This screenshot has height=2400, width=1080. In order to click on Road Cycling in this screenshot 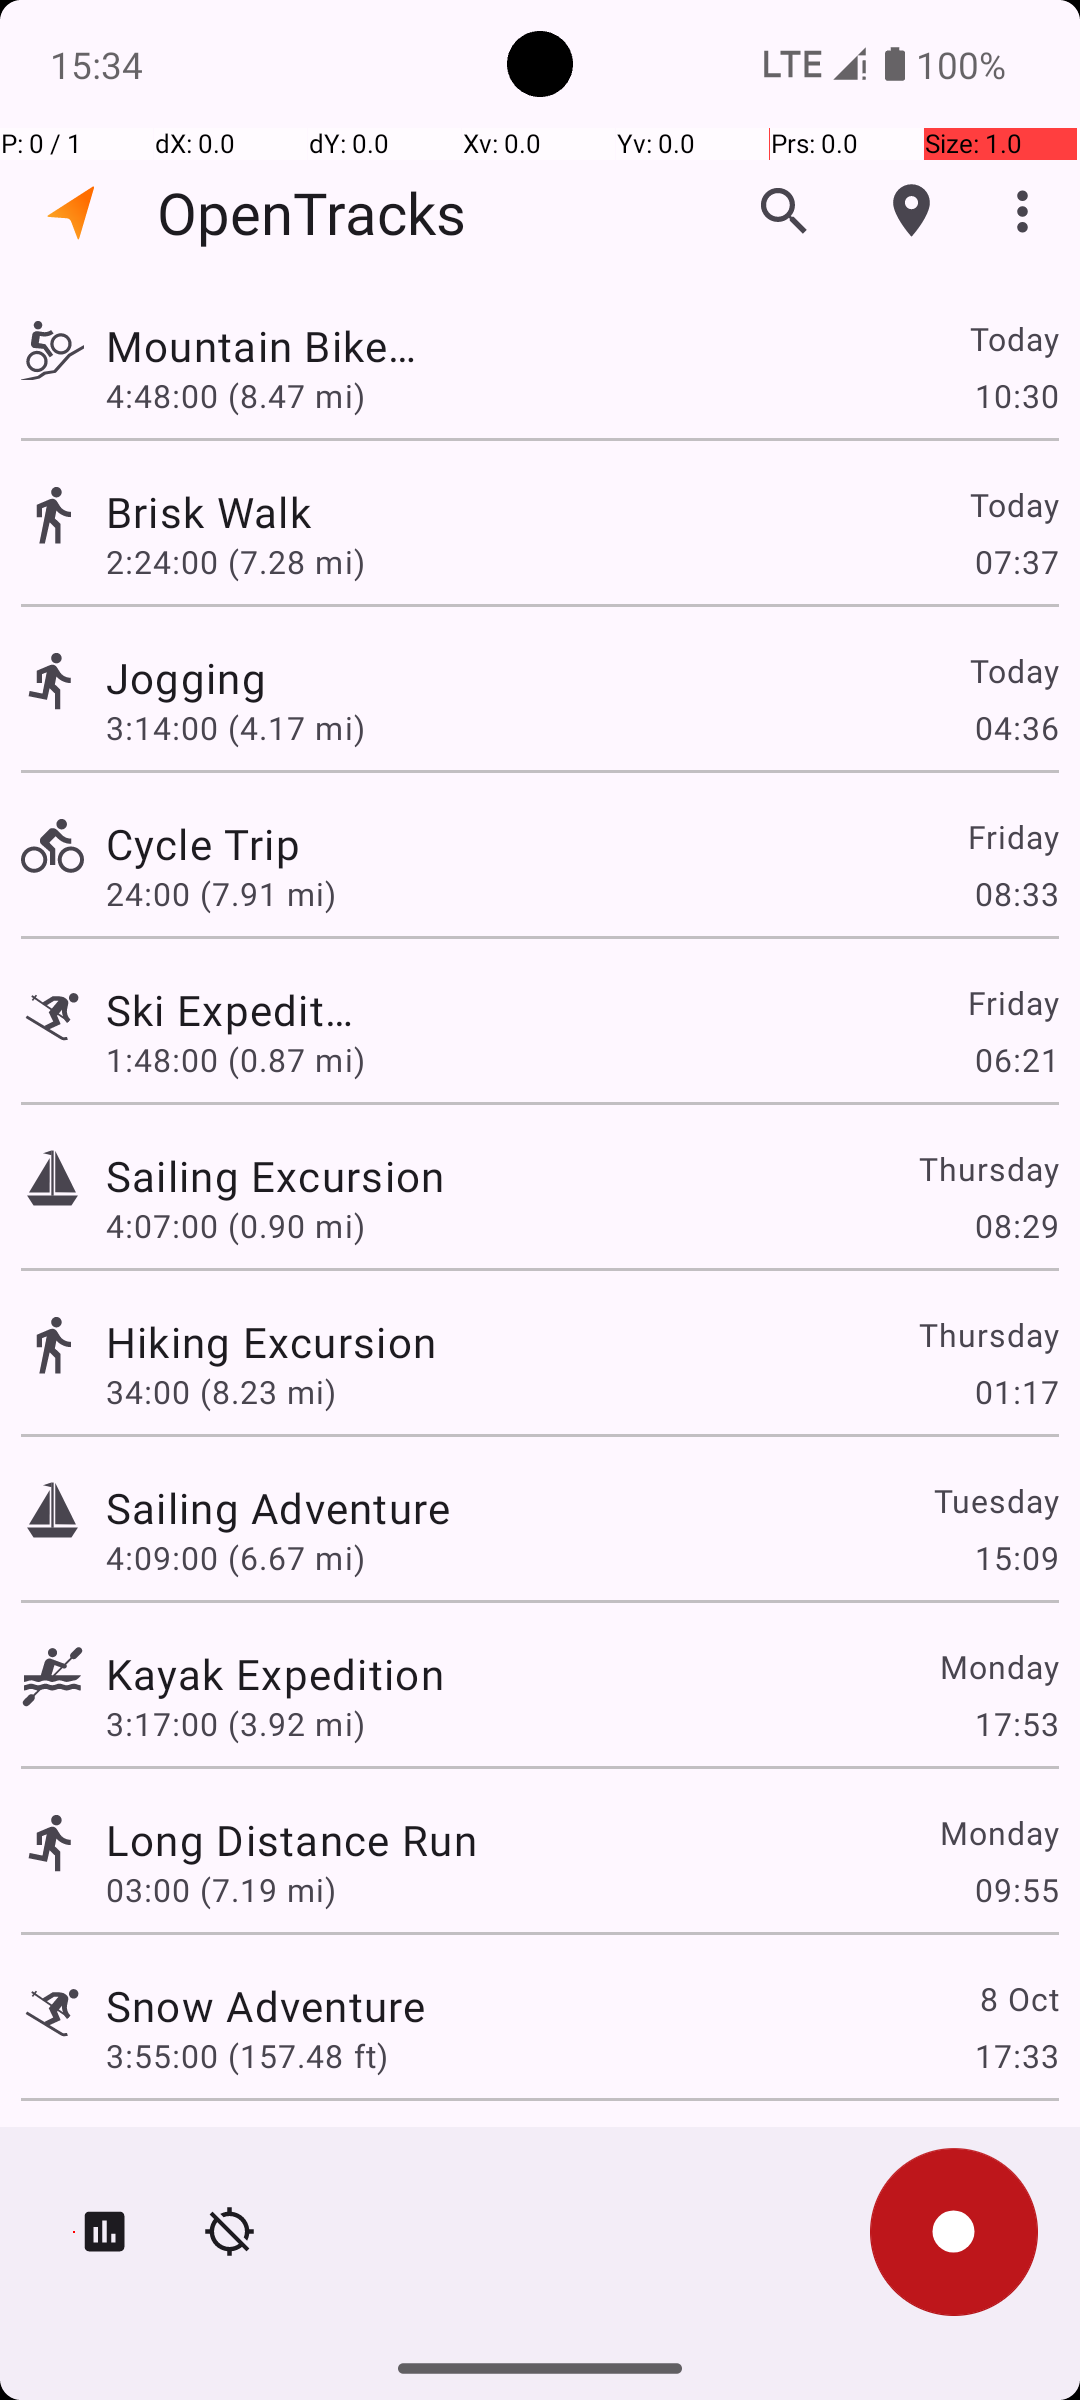, I will do `click(234, 2156)`.